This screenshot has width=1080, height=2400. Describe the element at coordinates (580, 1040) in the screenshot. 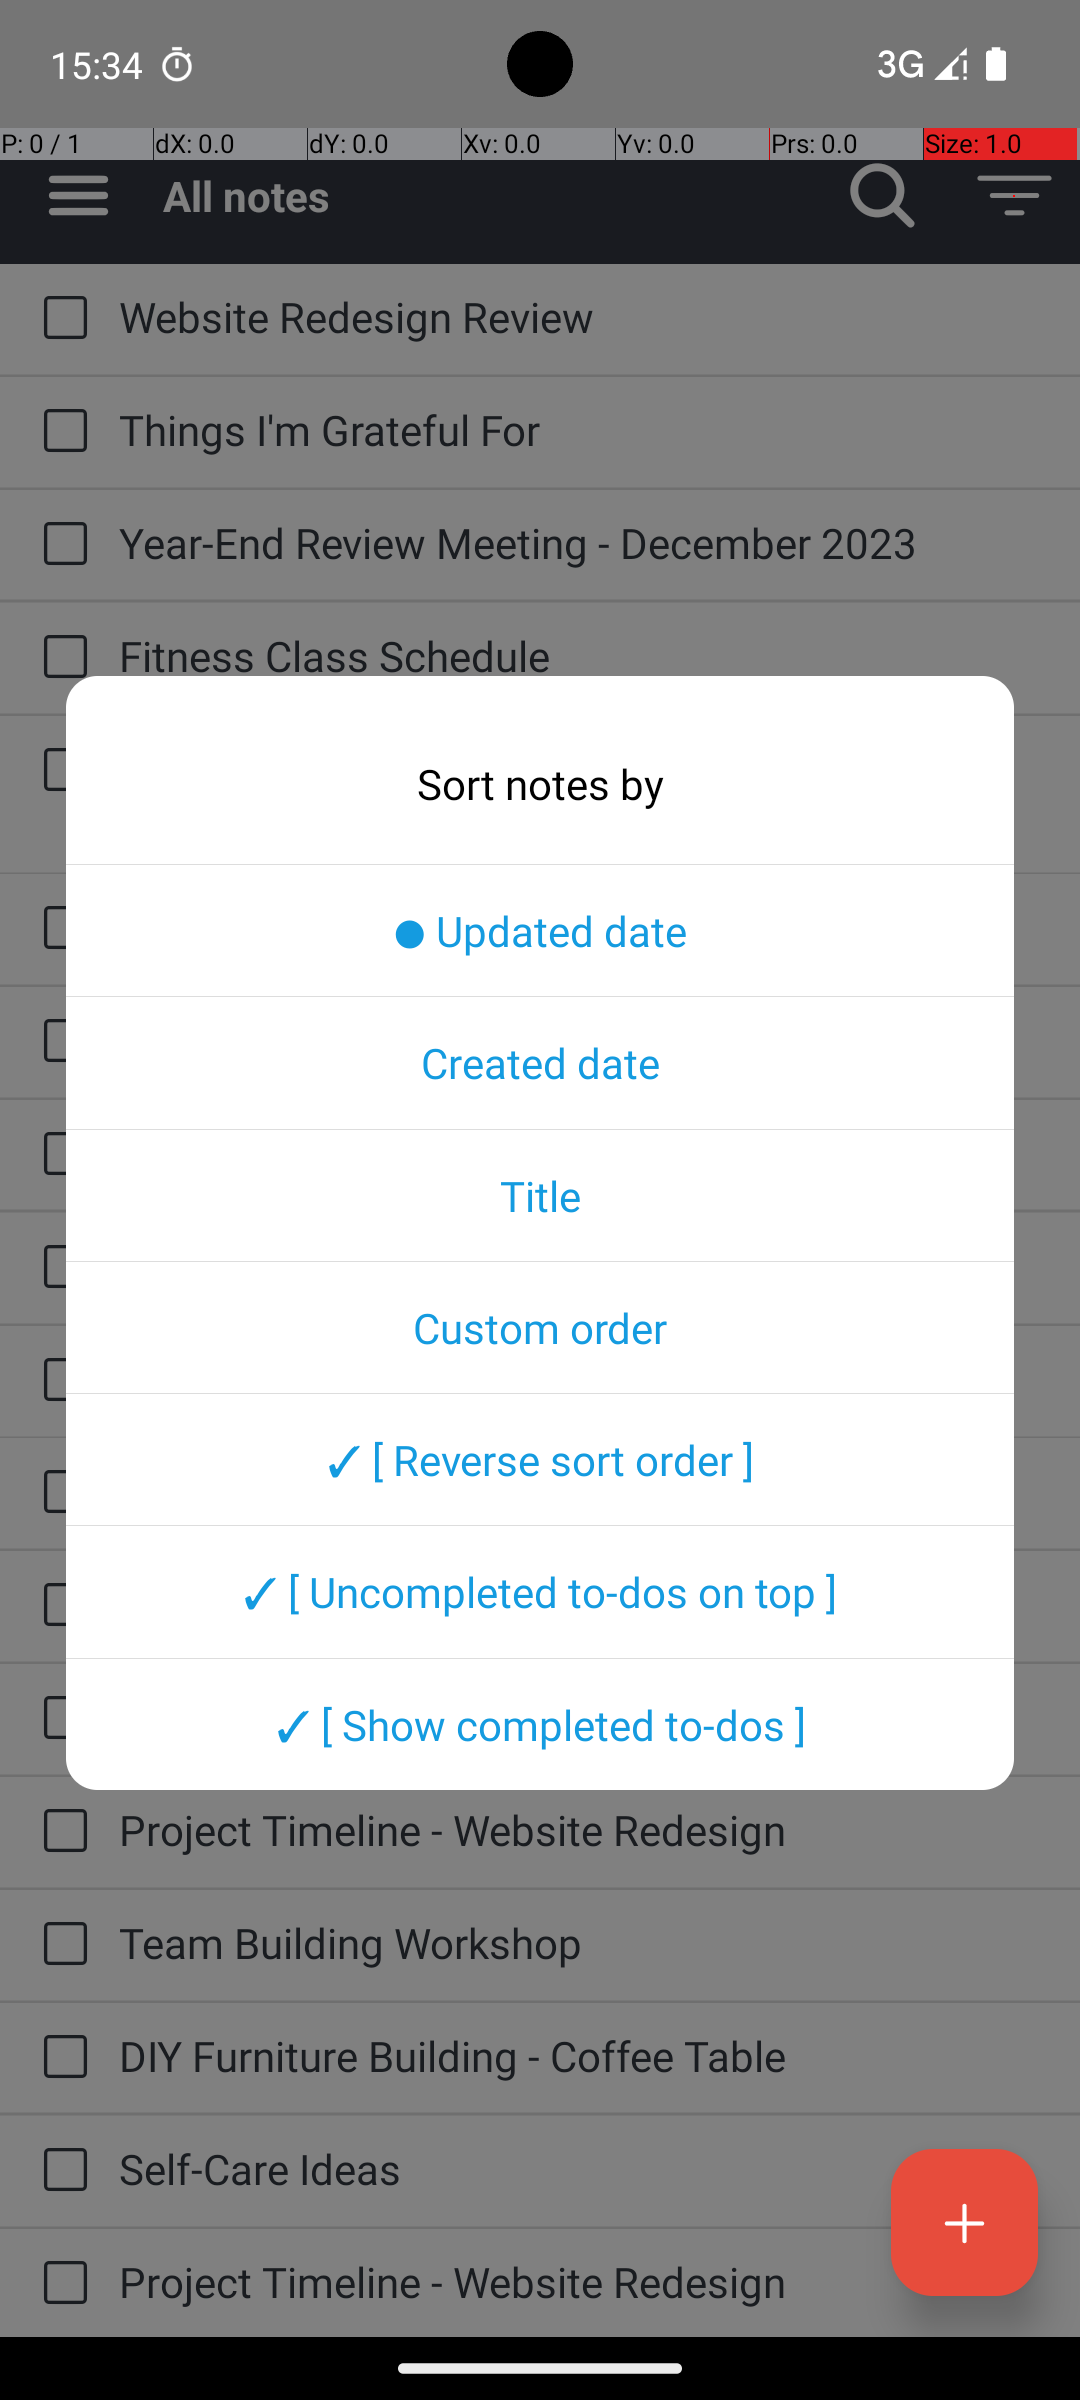

I see `Project Kickoff` at that location.